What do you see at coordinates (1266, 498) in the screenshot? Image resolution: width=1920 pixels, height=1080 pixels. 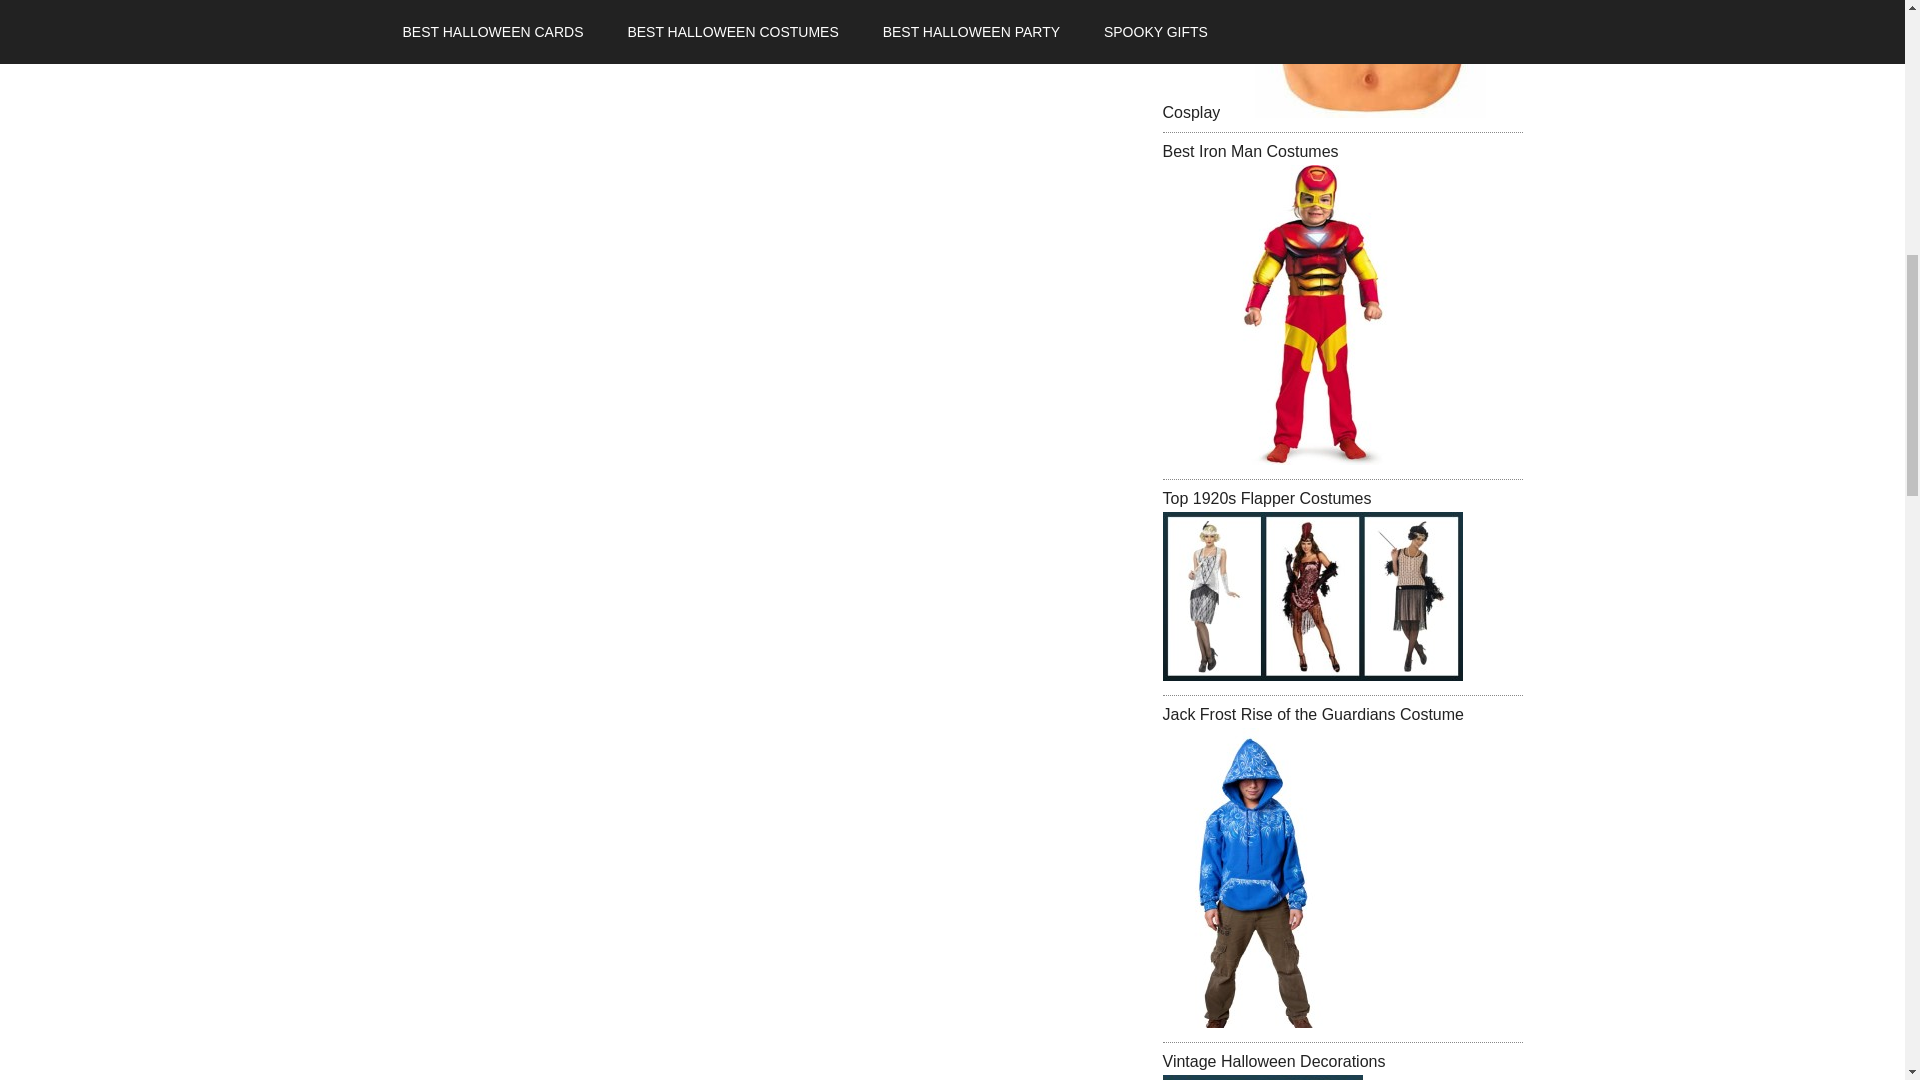 I see `Top 1920s Flapper Costumes` at bounding box center [1266, 498].